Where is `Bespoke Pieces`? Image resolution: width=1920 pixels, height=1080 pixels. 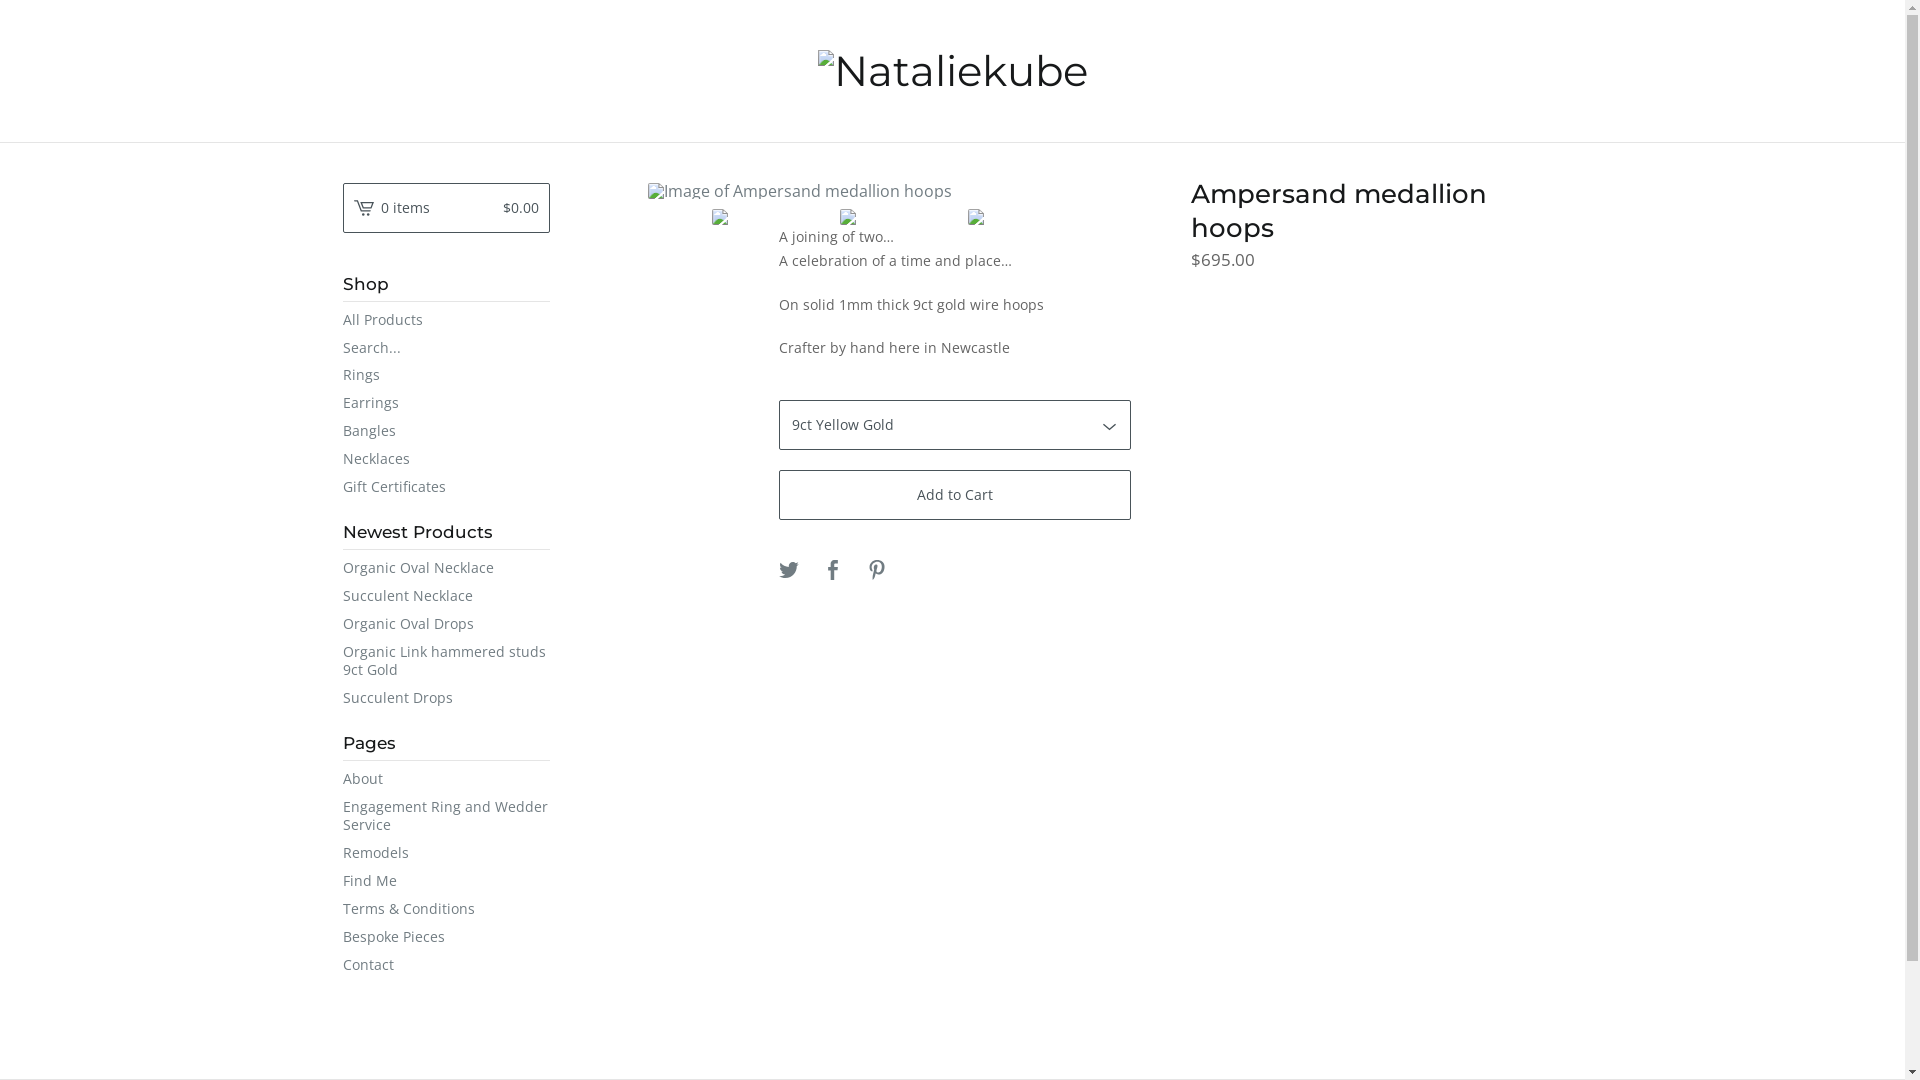
Bespoke Pieces is located at coordinates (446, 937).